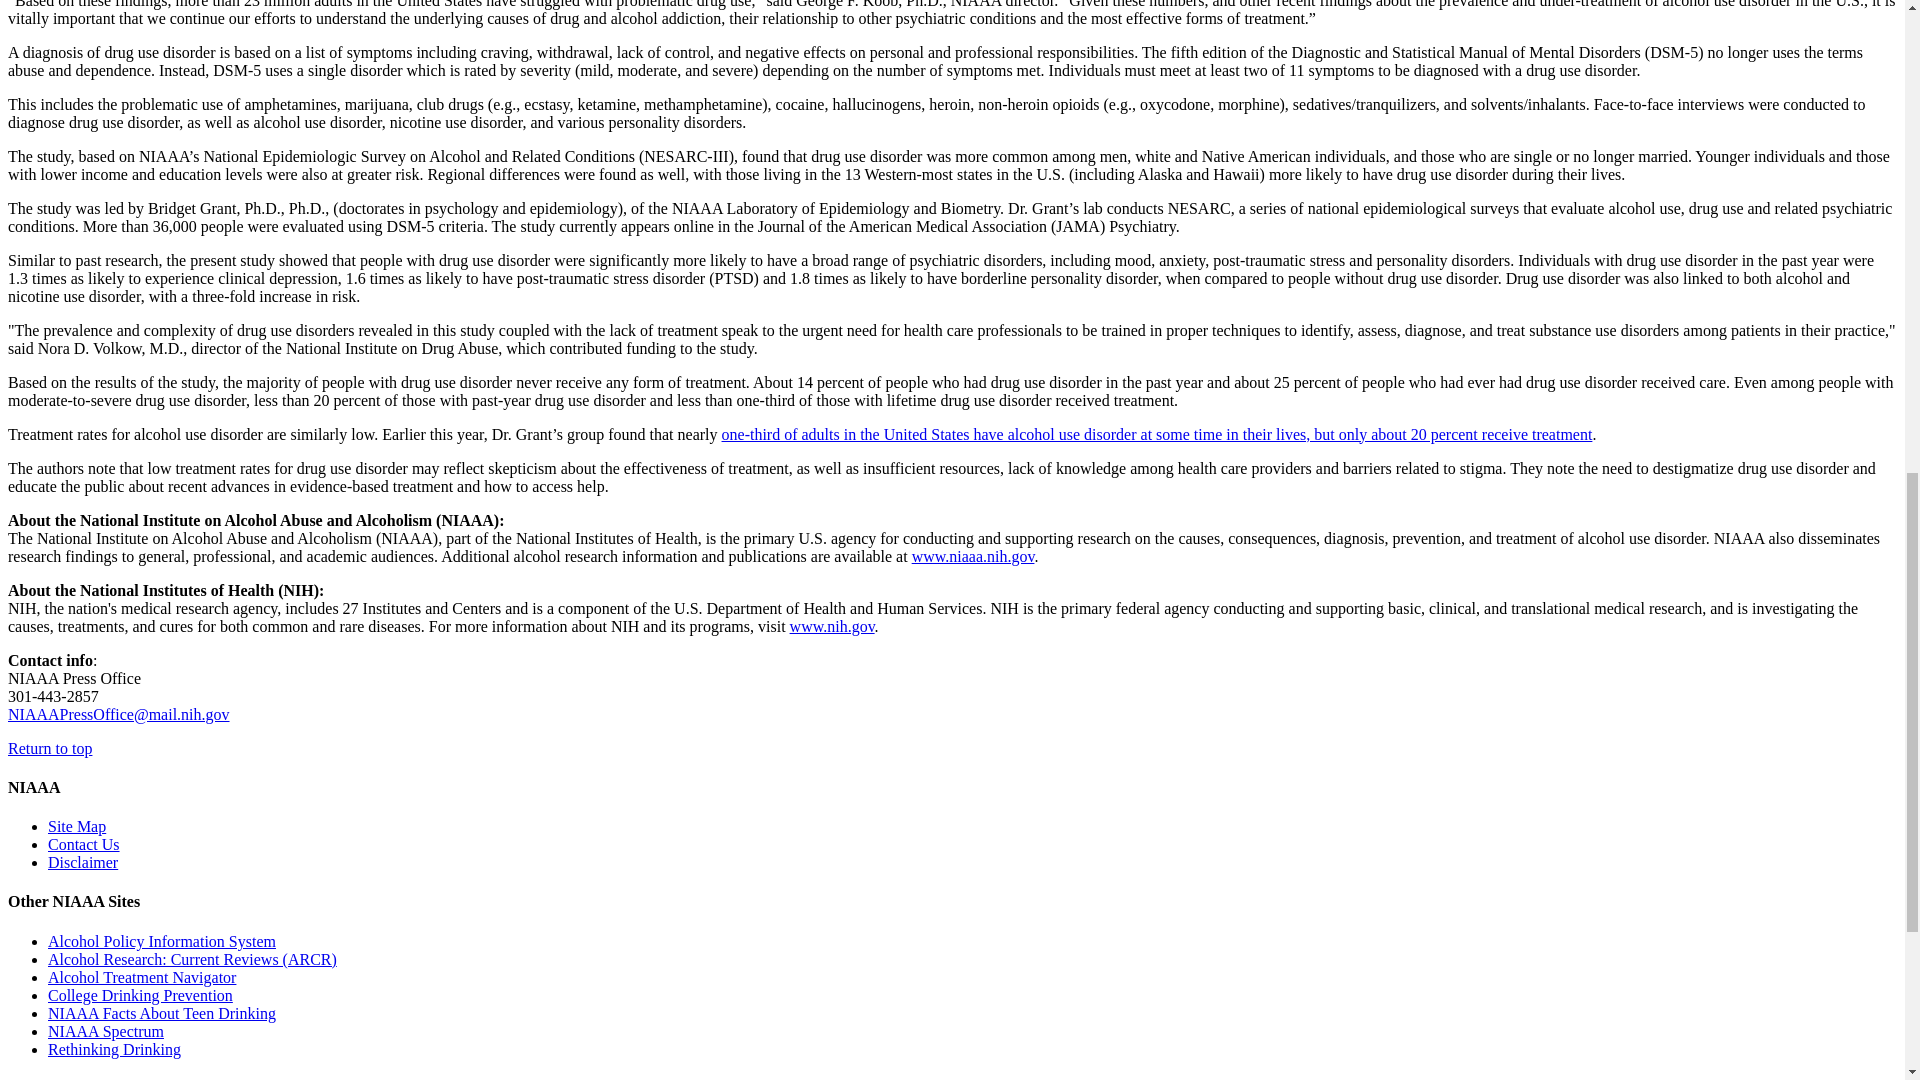 This screenshot has width=1920, height=1080. Describe the element at coordinates (142, 977) in the screenshot. I see `Alcohol Treatment Navigator` at that location.